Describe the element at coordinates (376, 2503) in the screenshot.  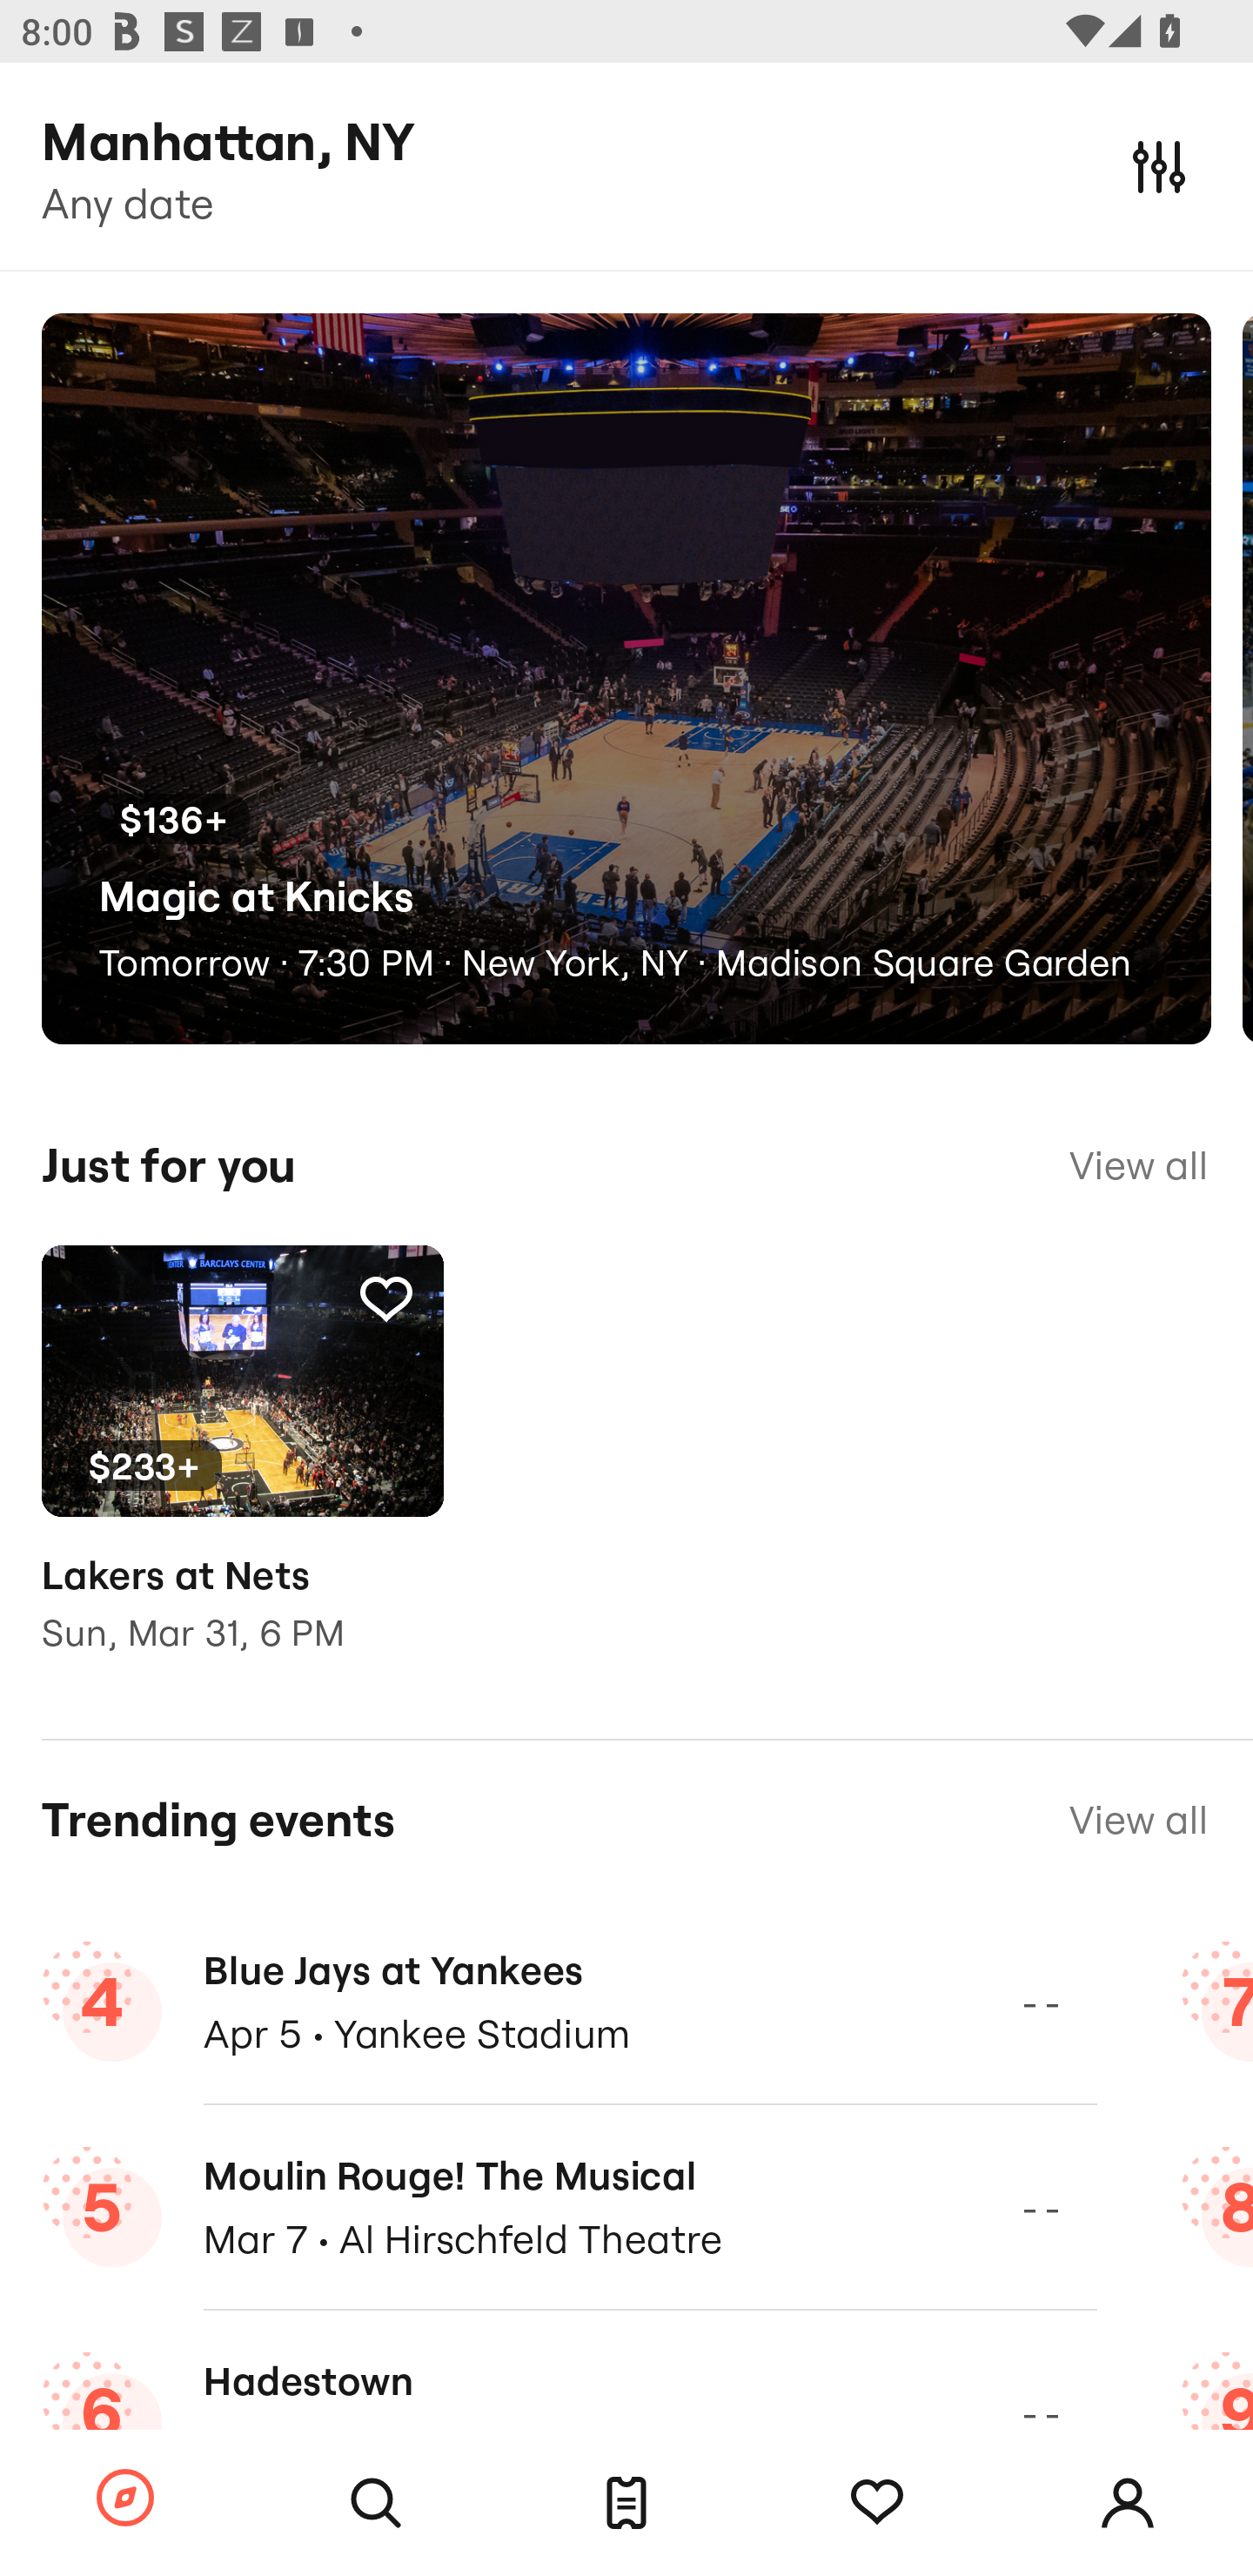
I see `Search` at that location.